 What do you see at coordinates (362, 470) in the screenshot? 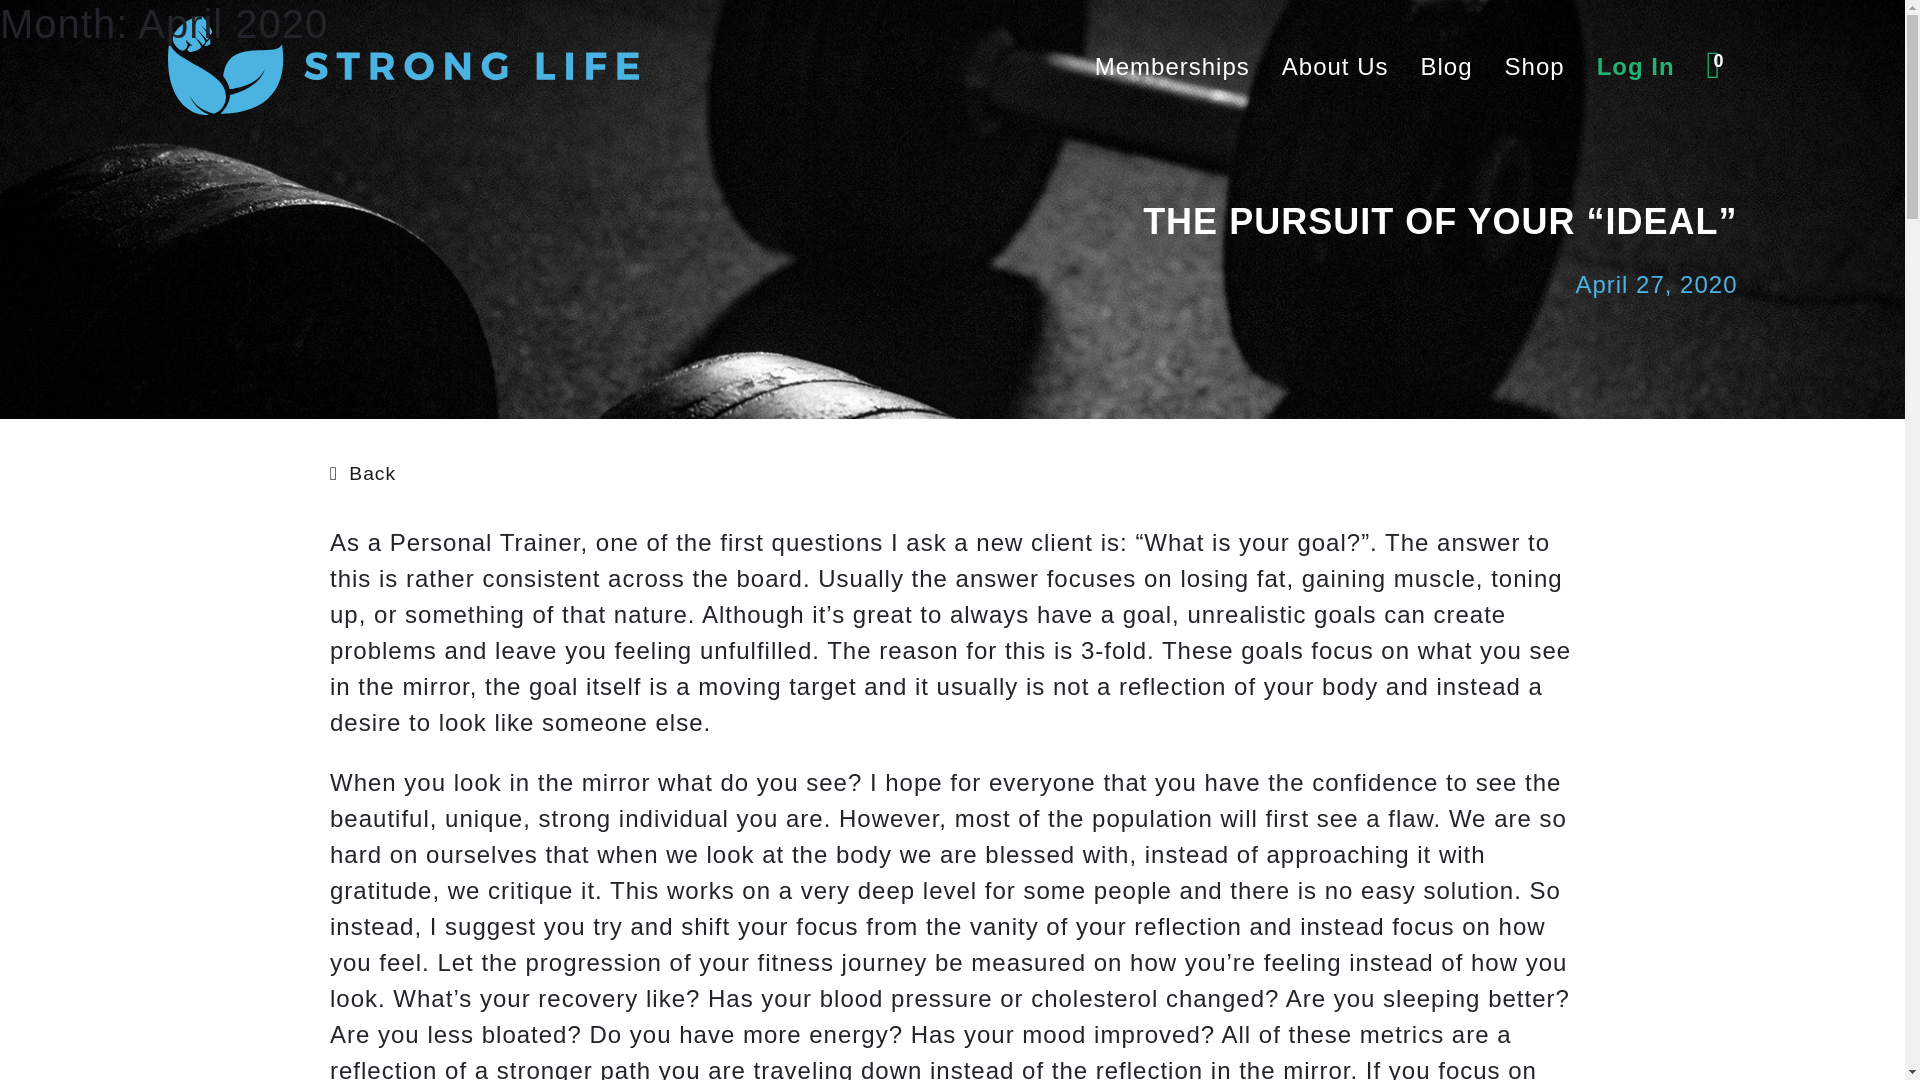
I see `Back` at bounding box center [362, 470].